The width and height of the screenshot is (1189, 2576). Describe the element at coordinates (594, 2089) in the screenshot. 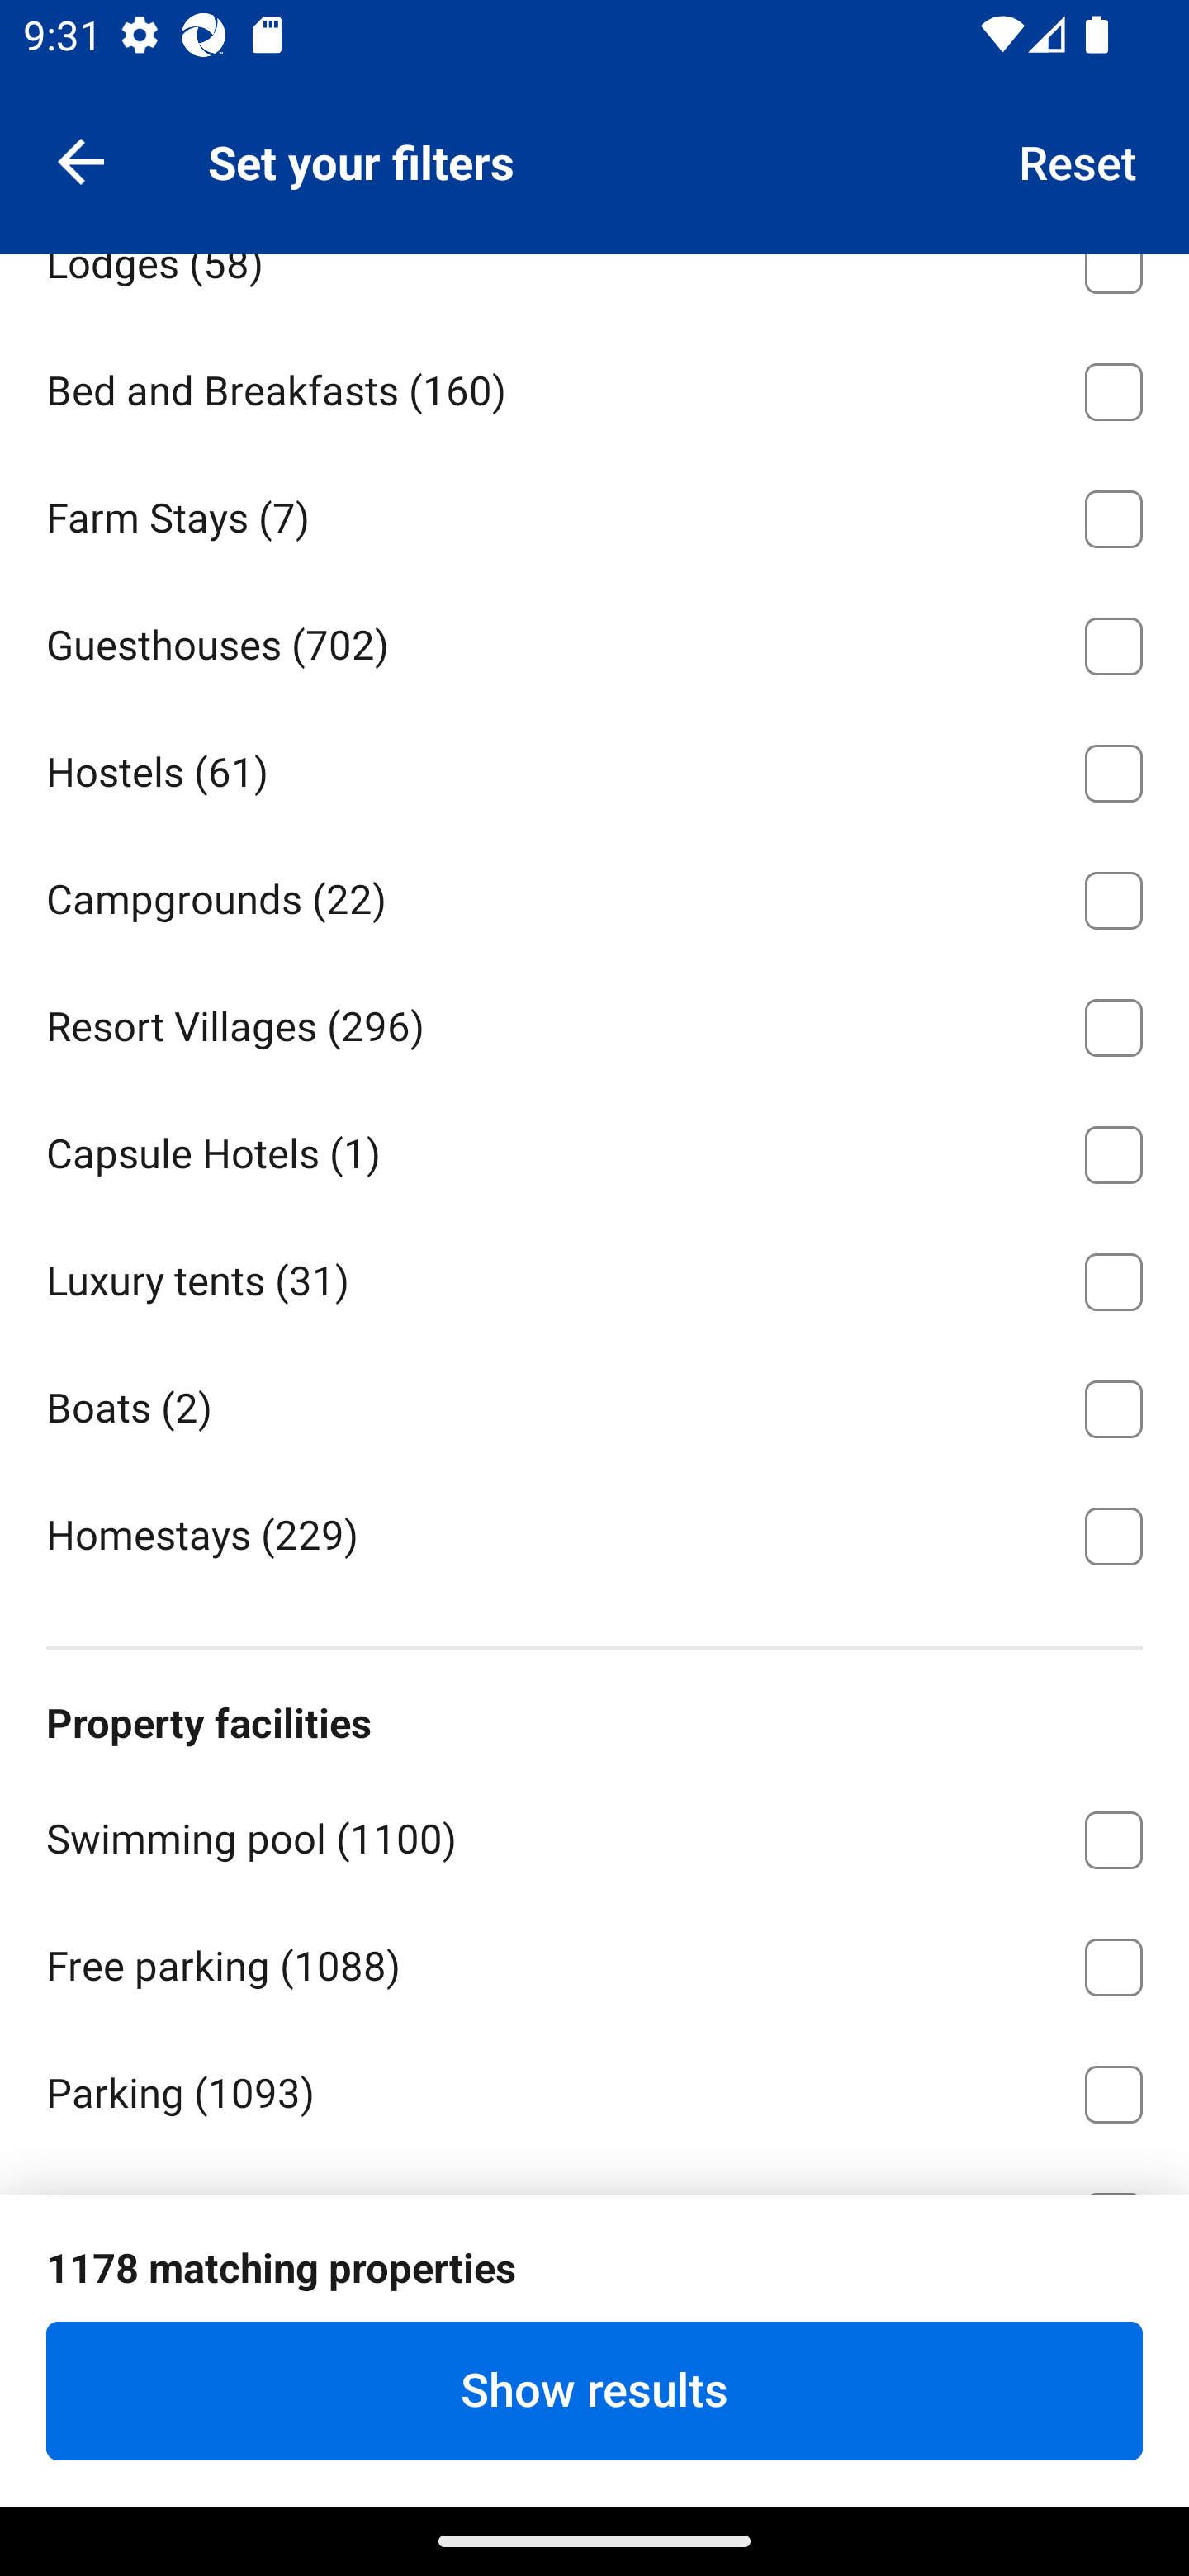

I see `Parking ⁦(1093)` at that location.